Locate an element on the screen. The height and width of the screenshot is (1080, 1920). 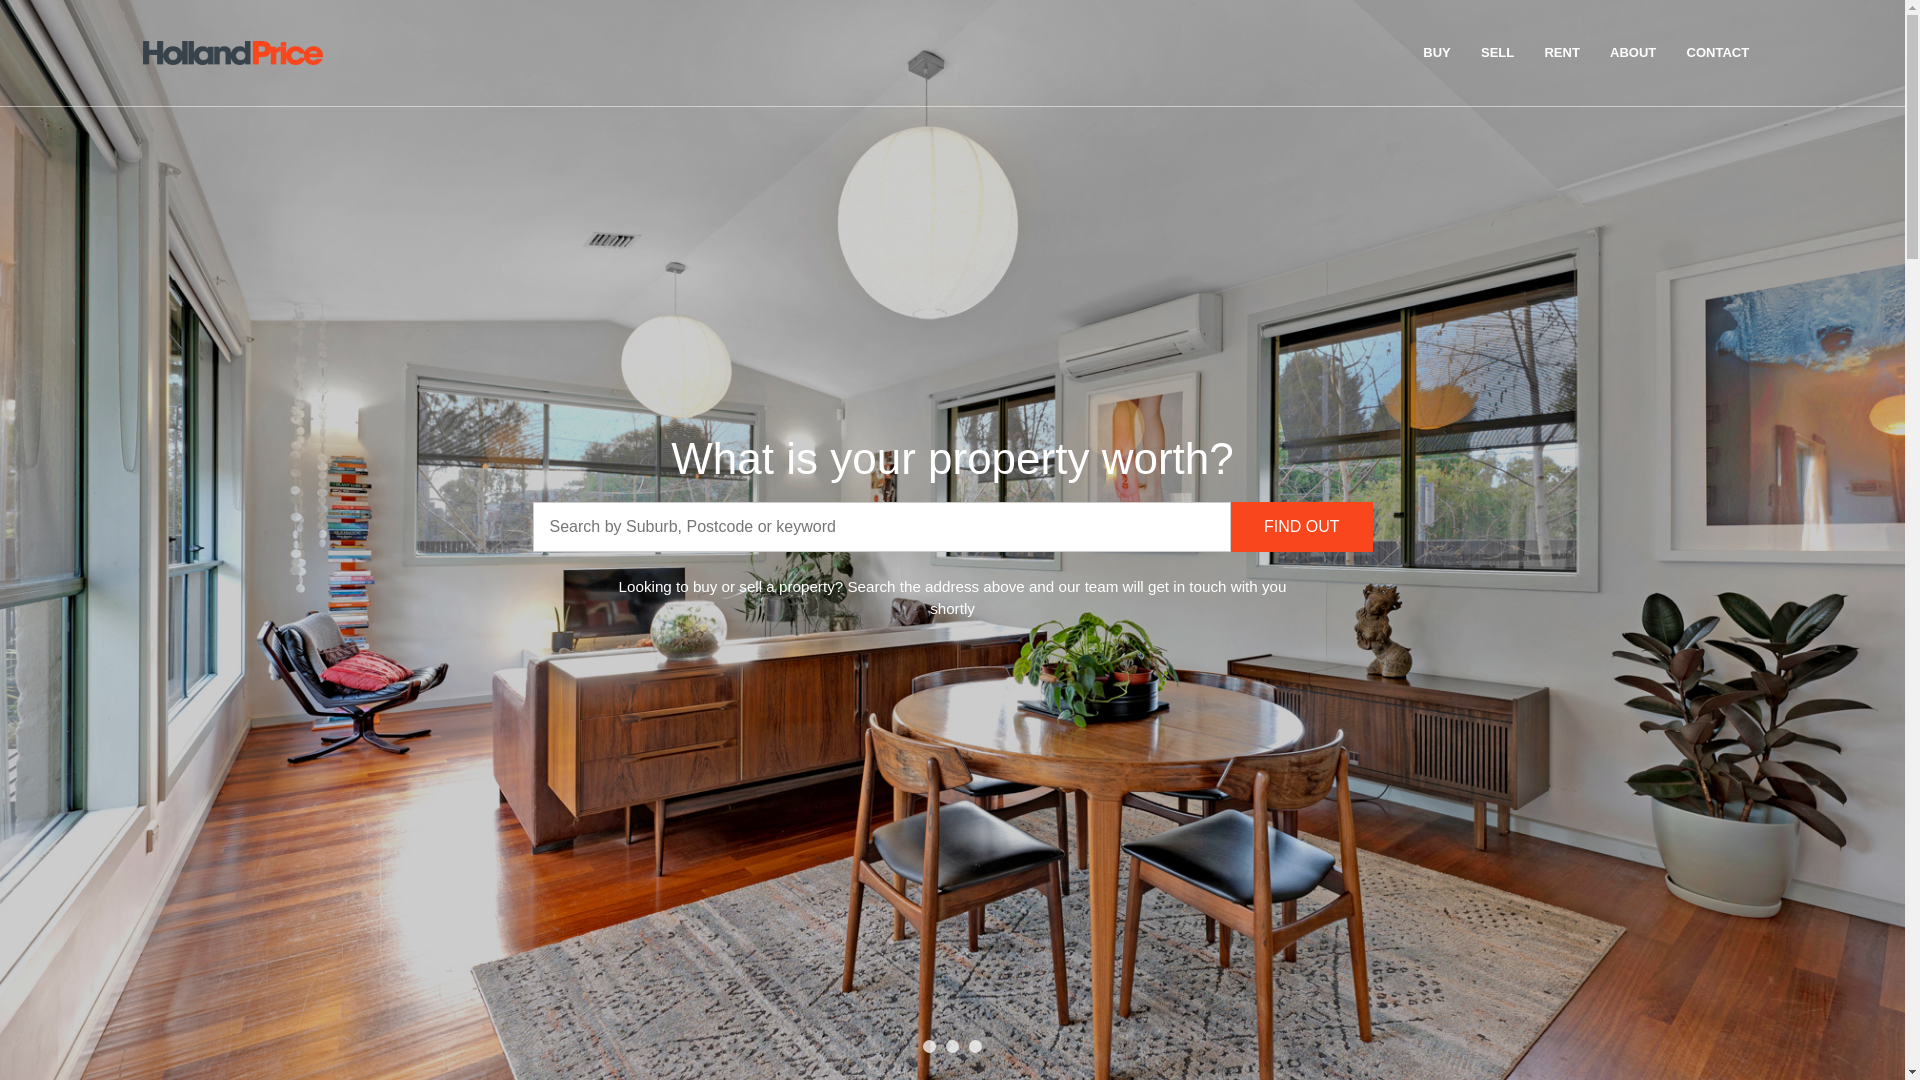
BUY is located at coordinates (1436, 53).